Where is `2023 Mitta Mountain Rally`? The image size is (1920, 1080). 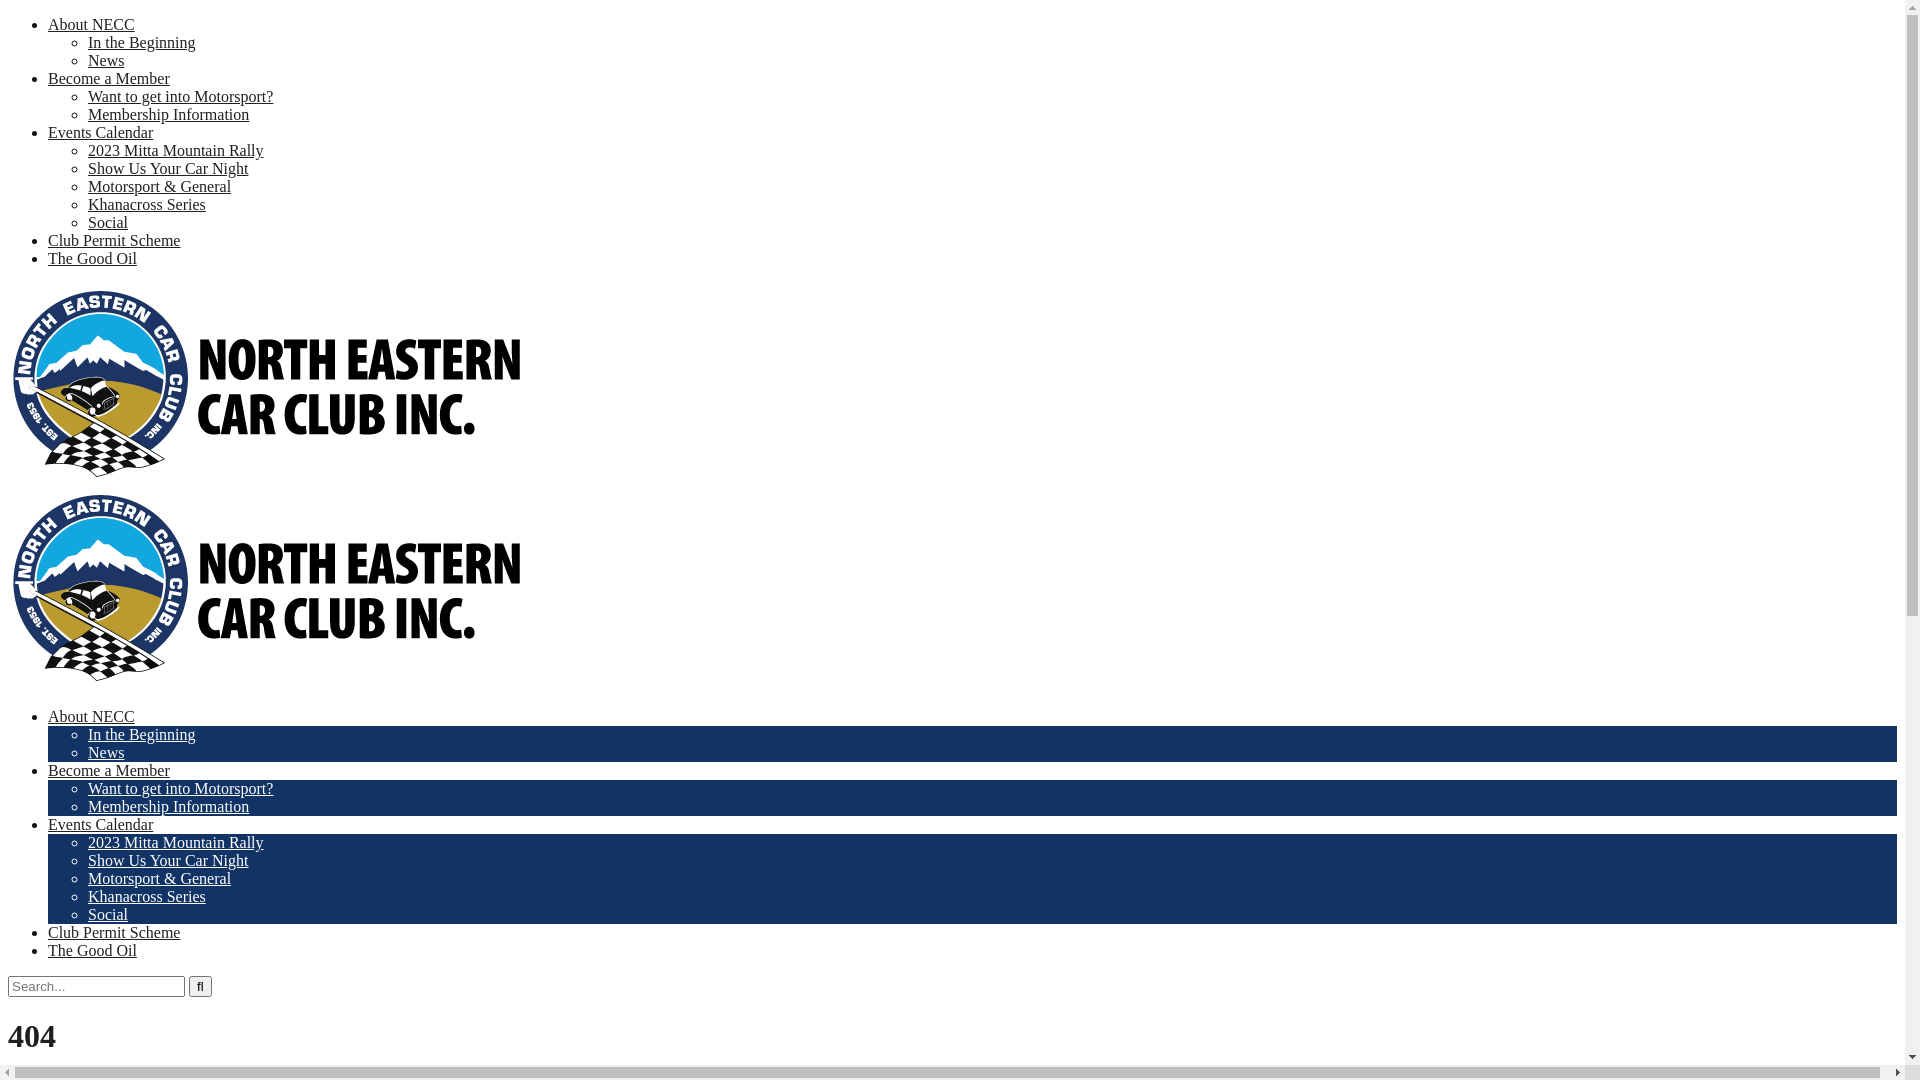 2023 Mitta Mountain Rally is located at coordinates (176, 150).